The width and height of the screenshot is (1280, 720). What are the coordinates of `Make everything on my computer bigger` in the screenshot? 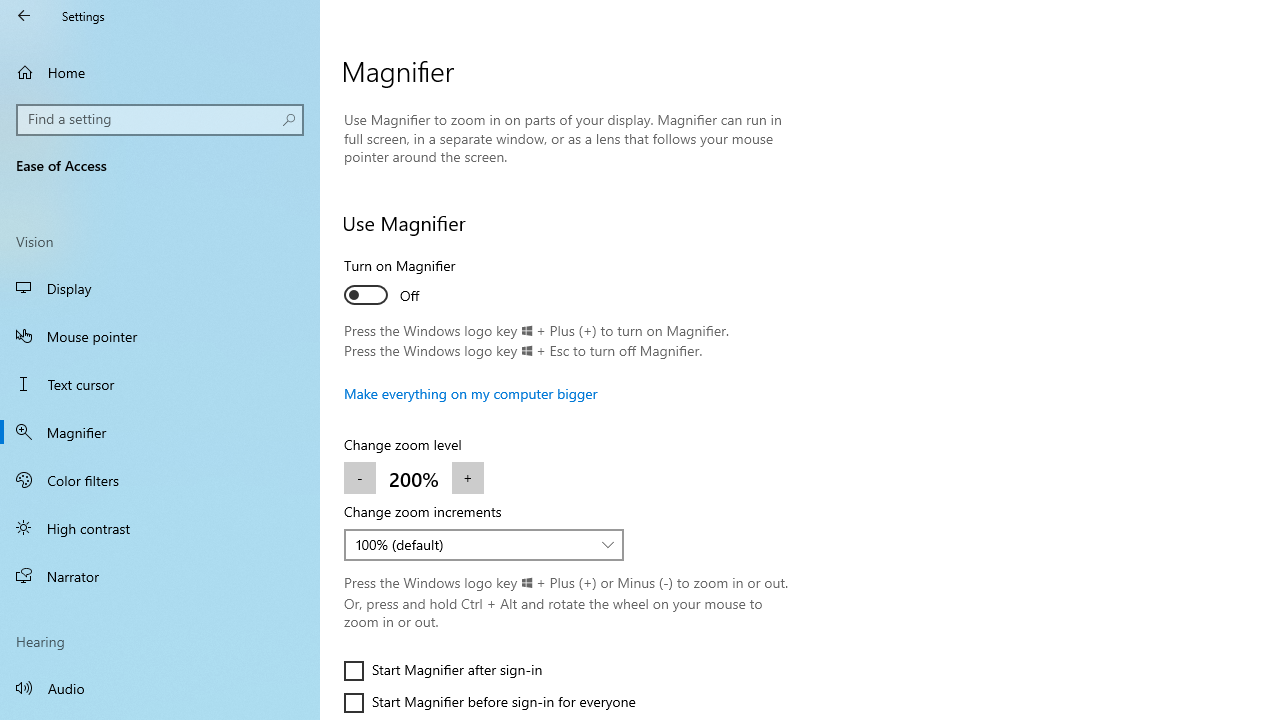 It's located at (470, 393).